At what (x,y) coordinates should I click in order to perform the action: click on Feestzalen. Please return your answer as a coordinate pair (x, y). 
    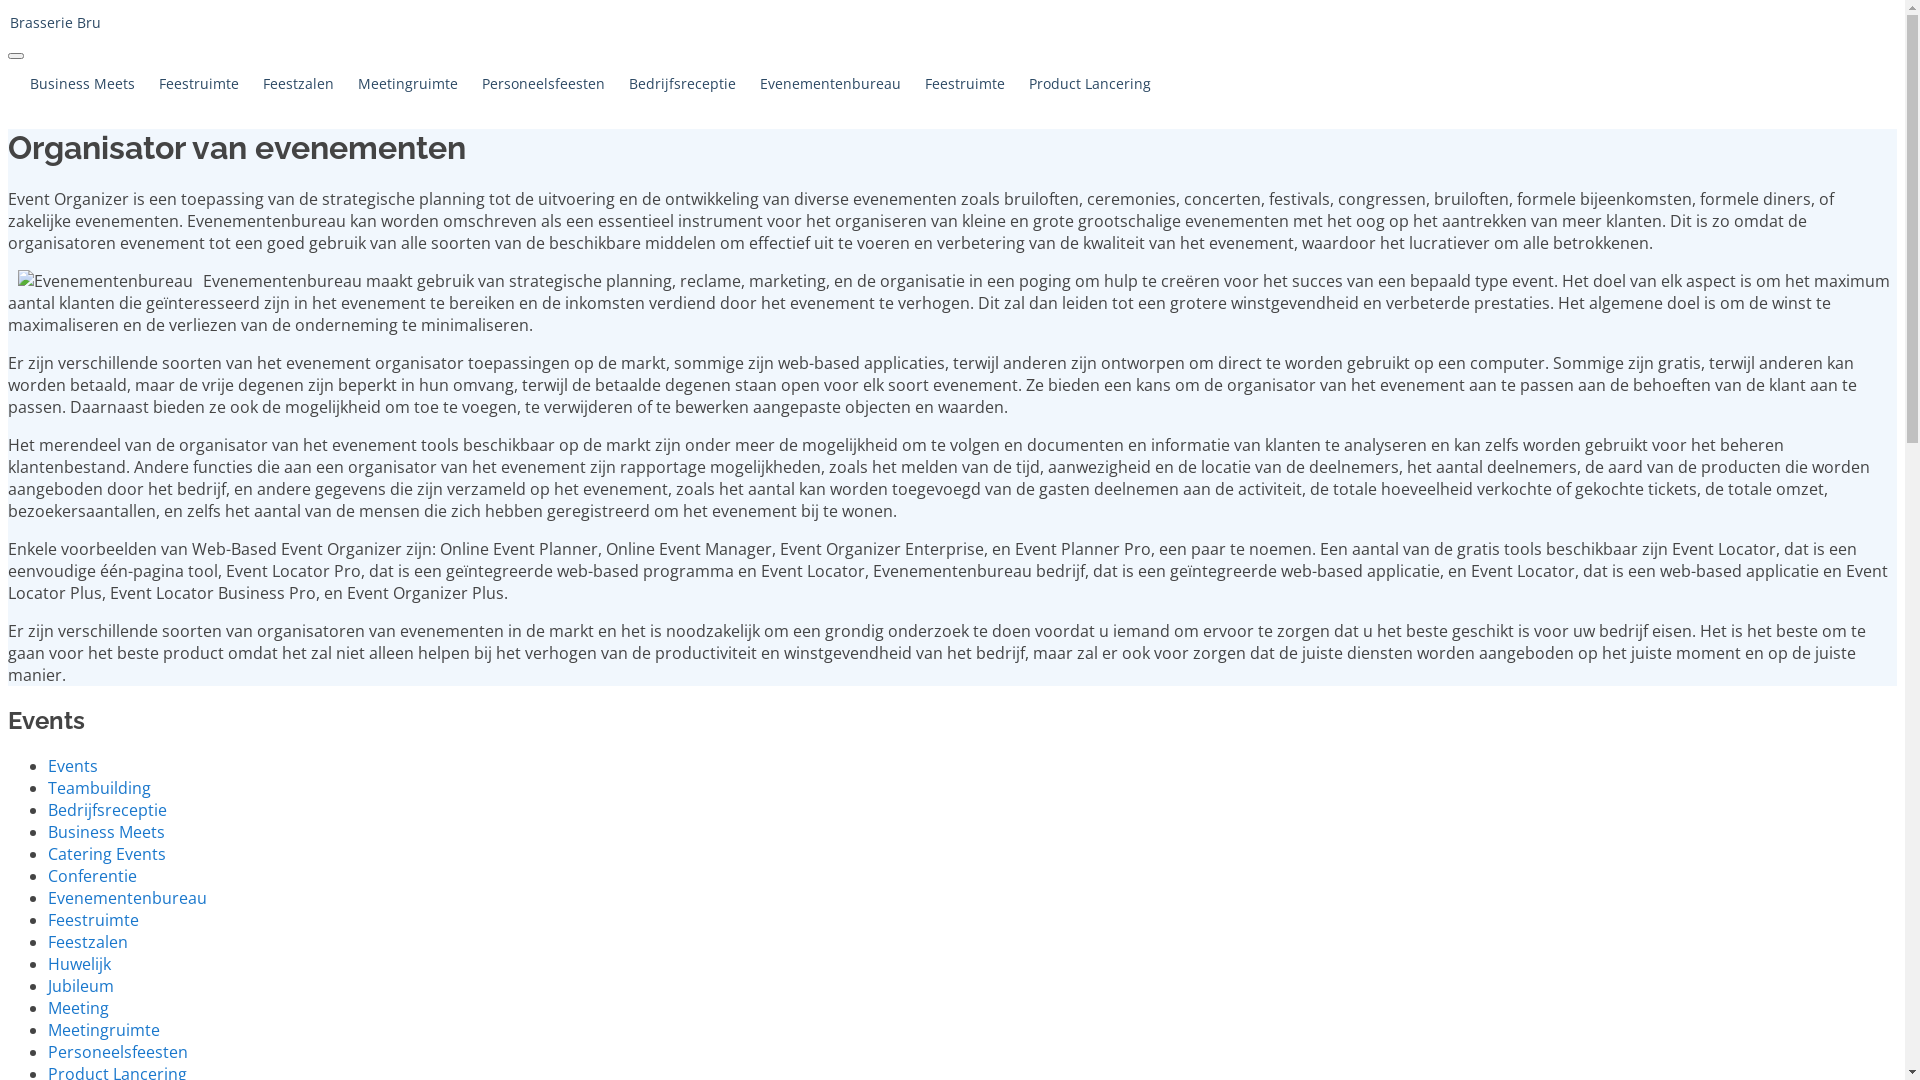
    Looking at the image, I should click on (88, 942).